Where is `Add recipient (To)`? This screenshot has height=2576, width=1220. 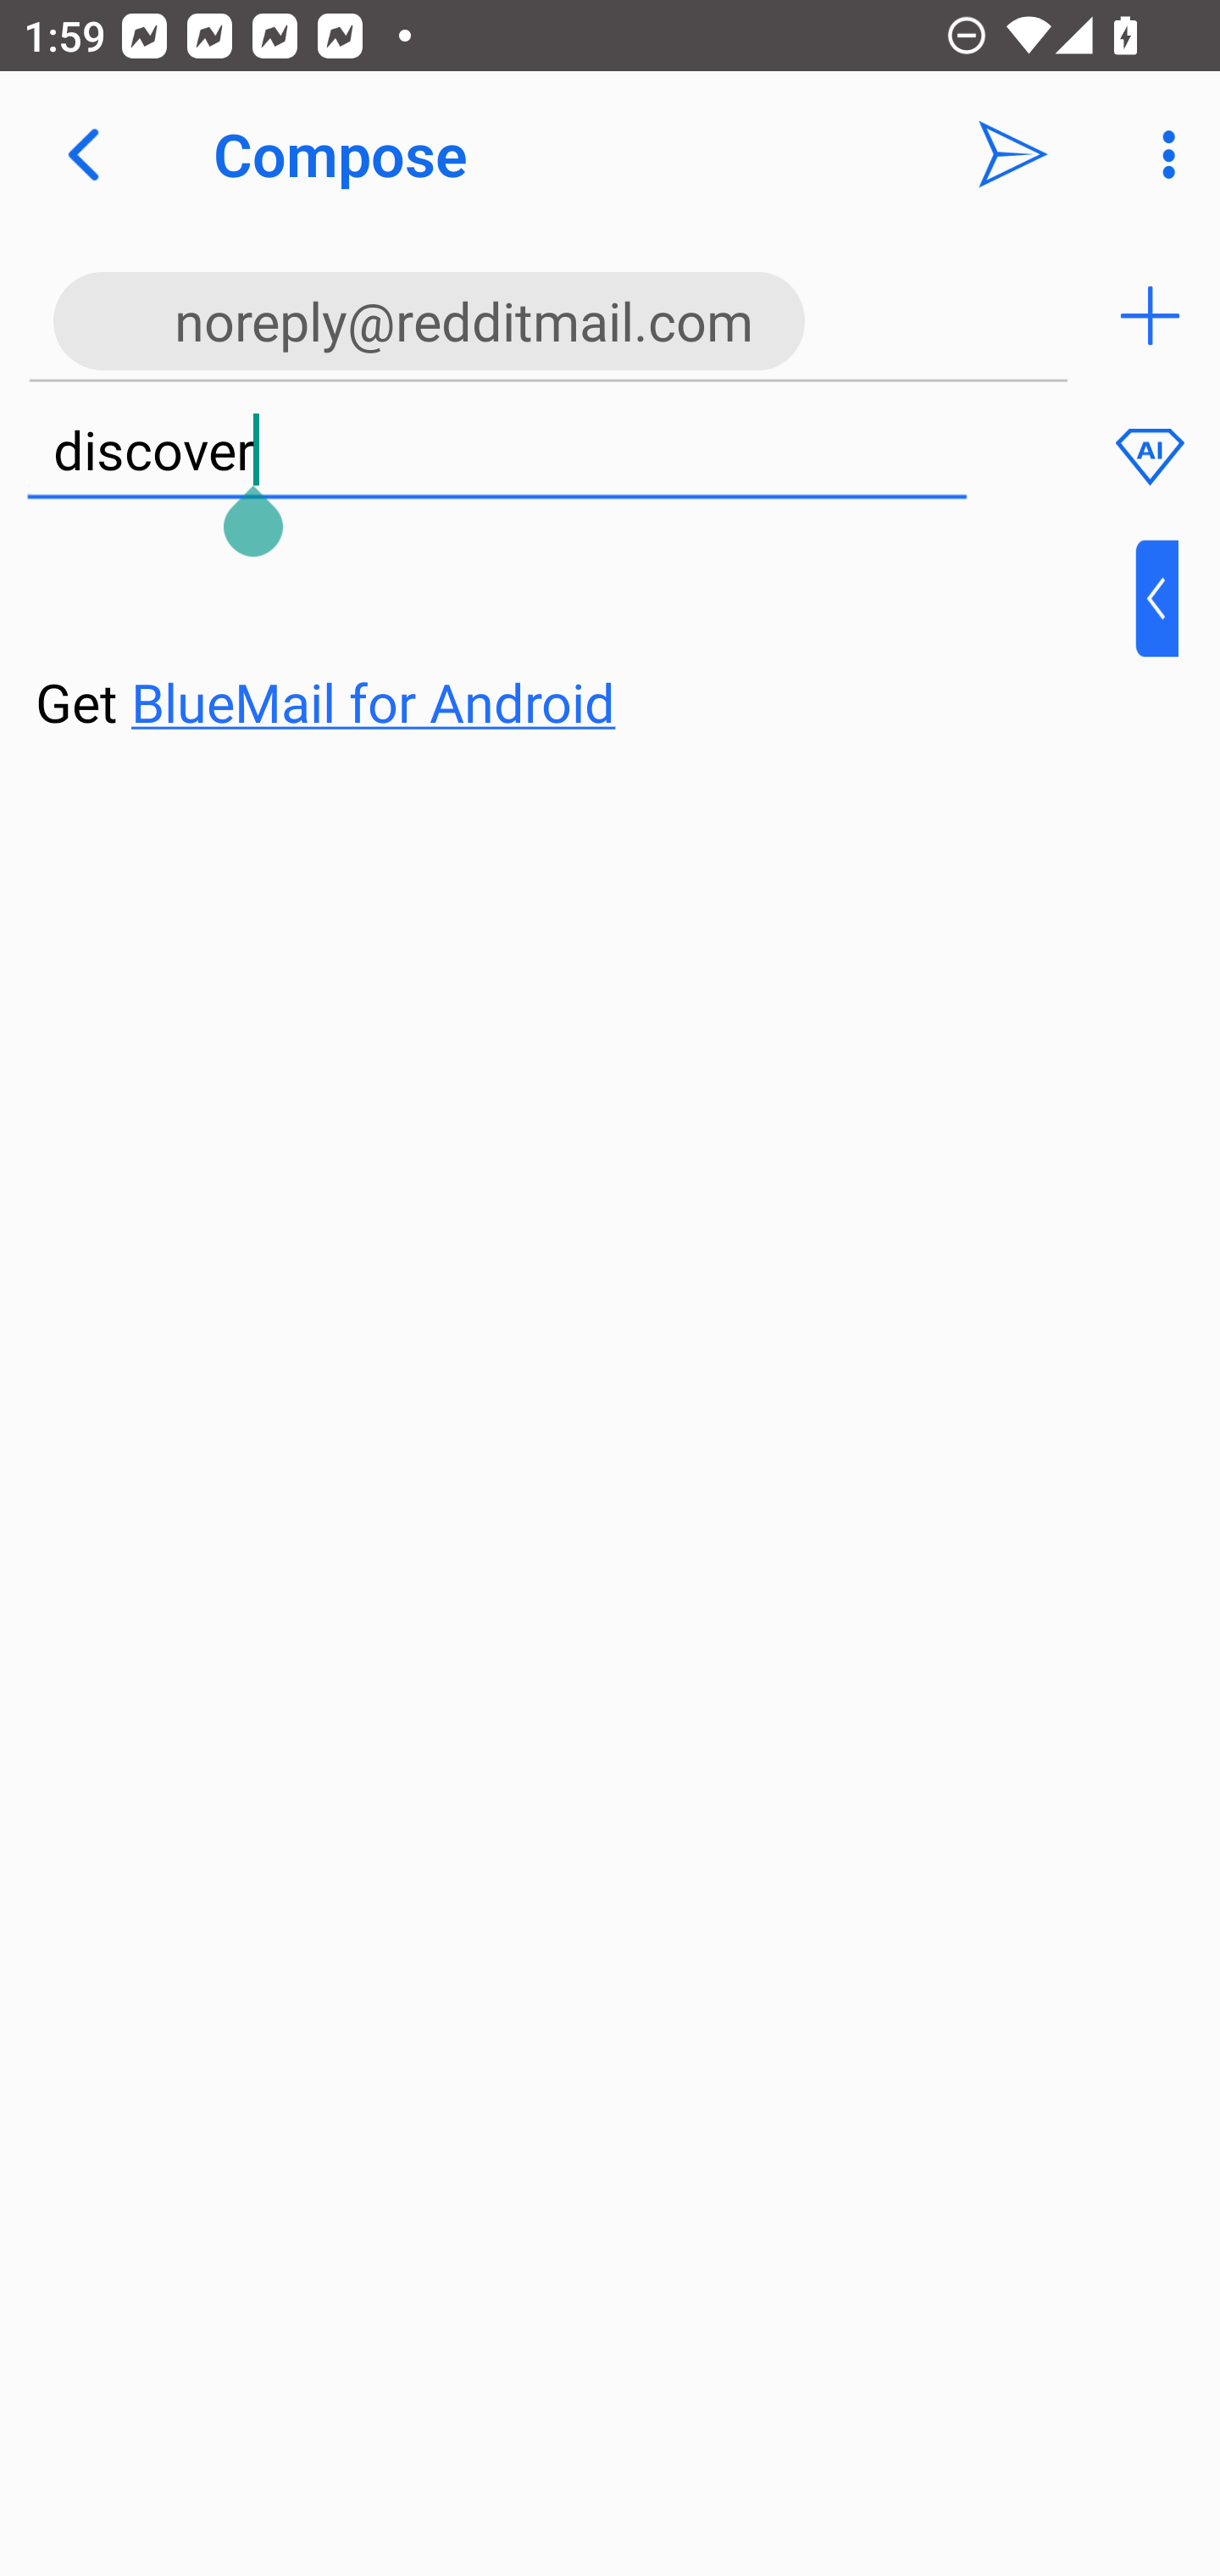 Add recipient (To) is located at coordinates (1150, 315).